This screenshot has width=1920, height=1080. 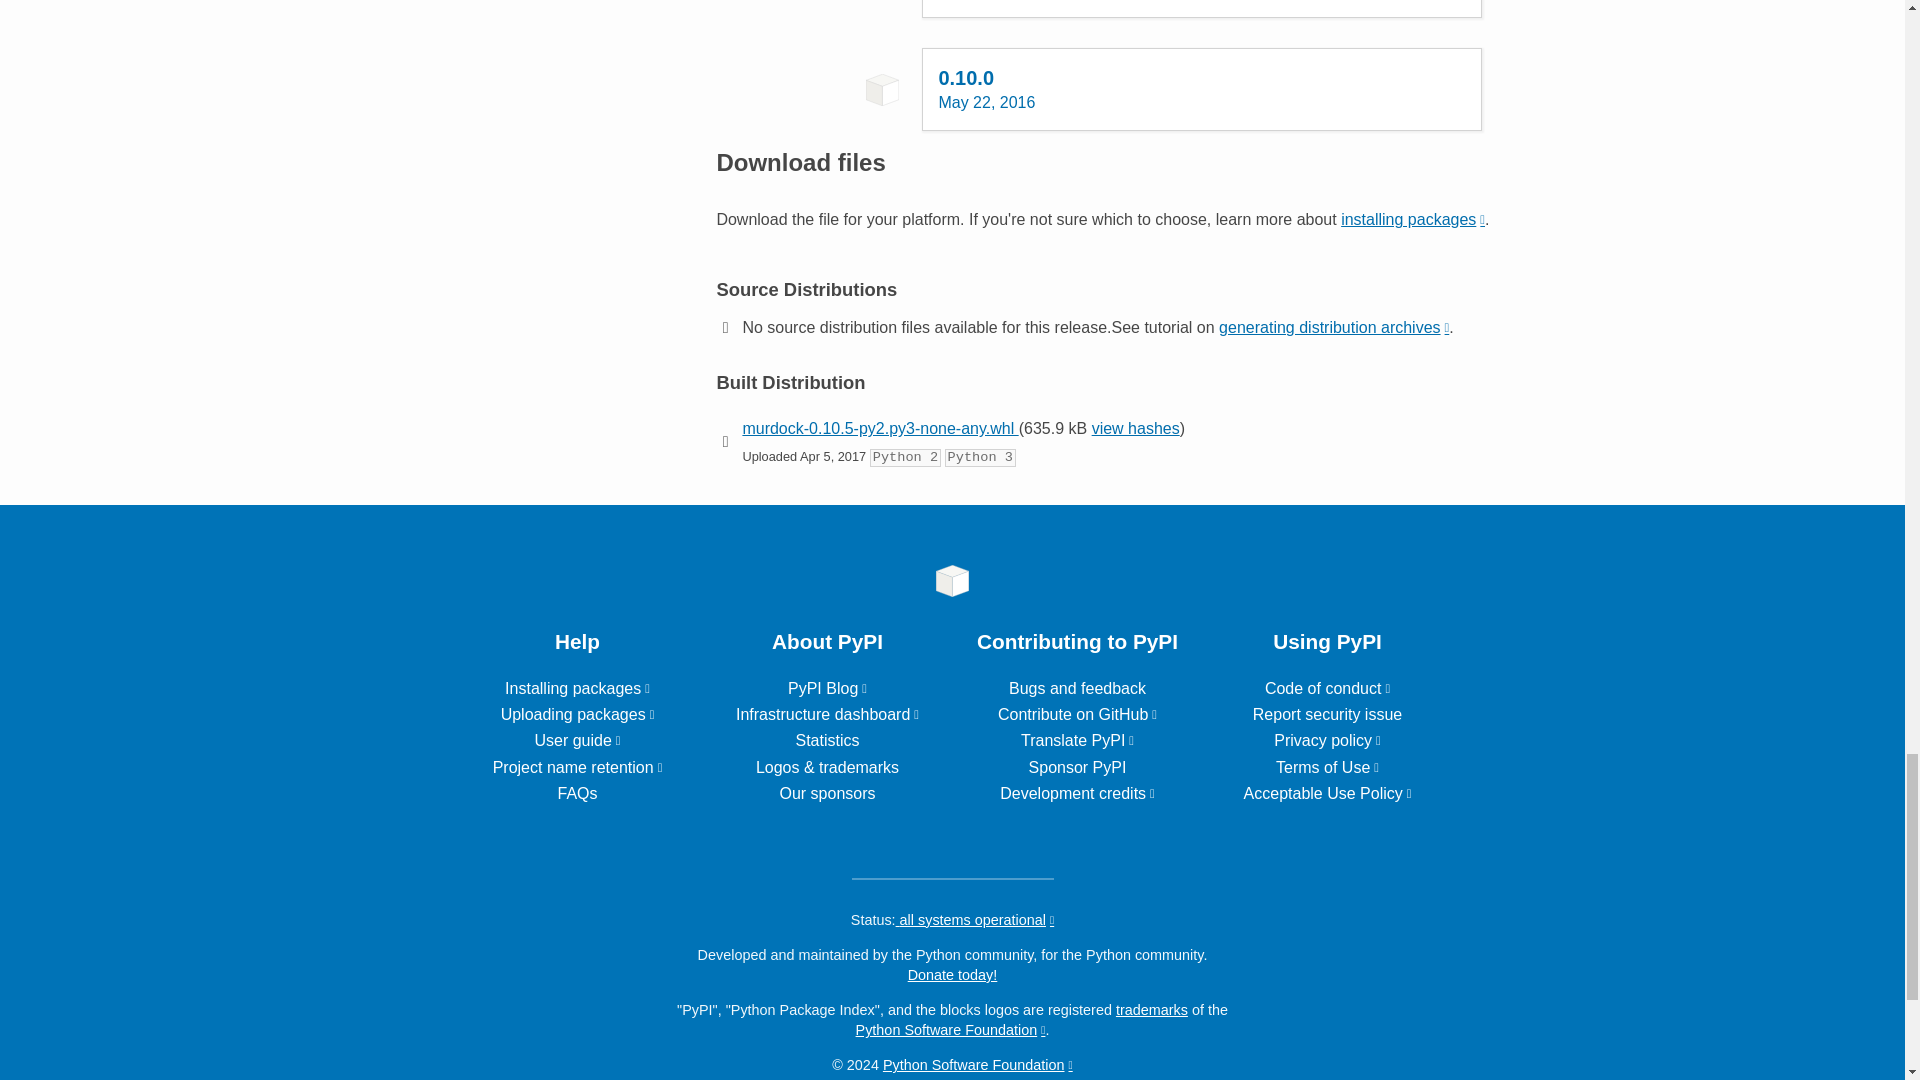 What do you see at coordinates (577, 688) in the screenshot?
I see `External link` at bounding box center [577, 688].